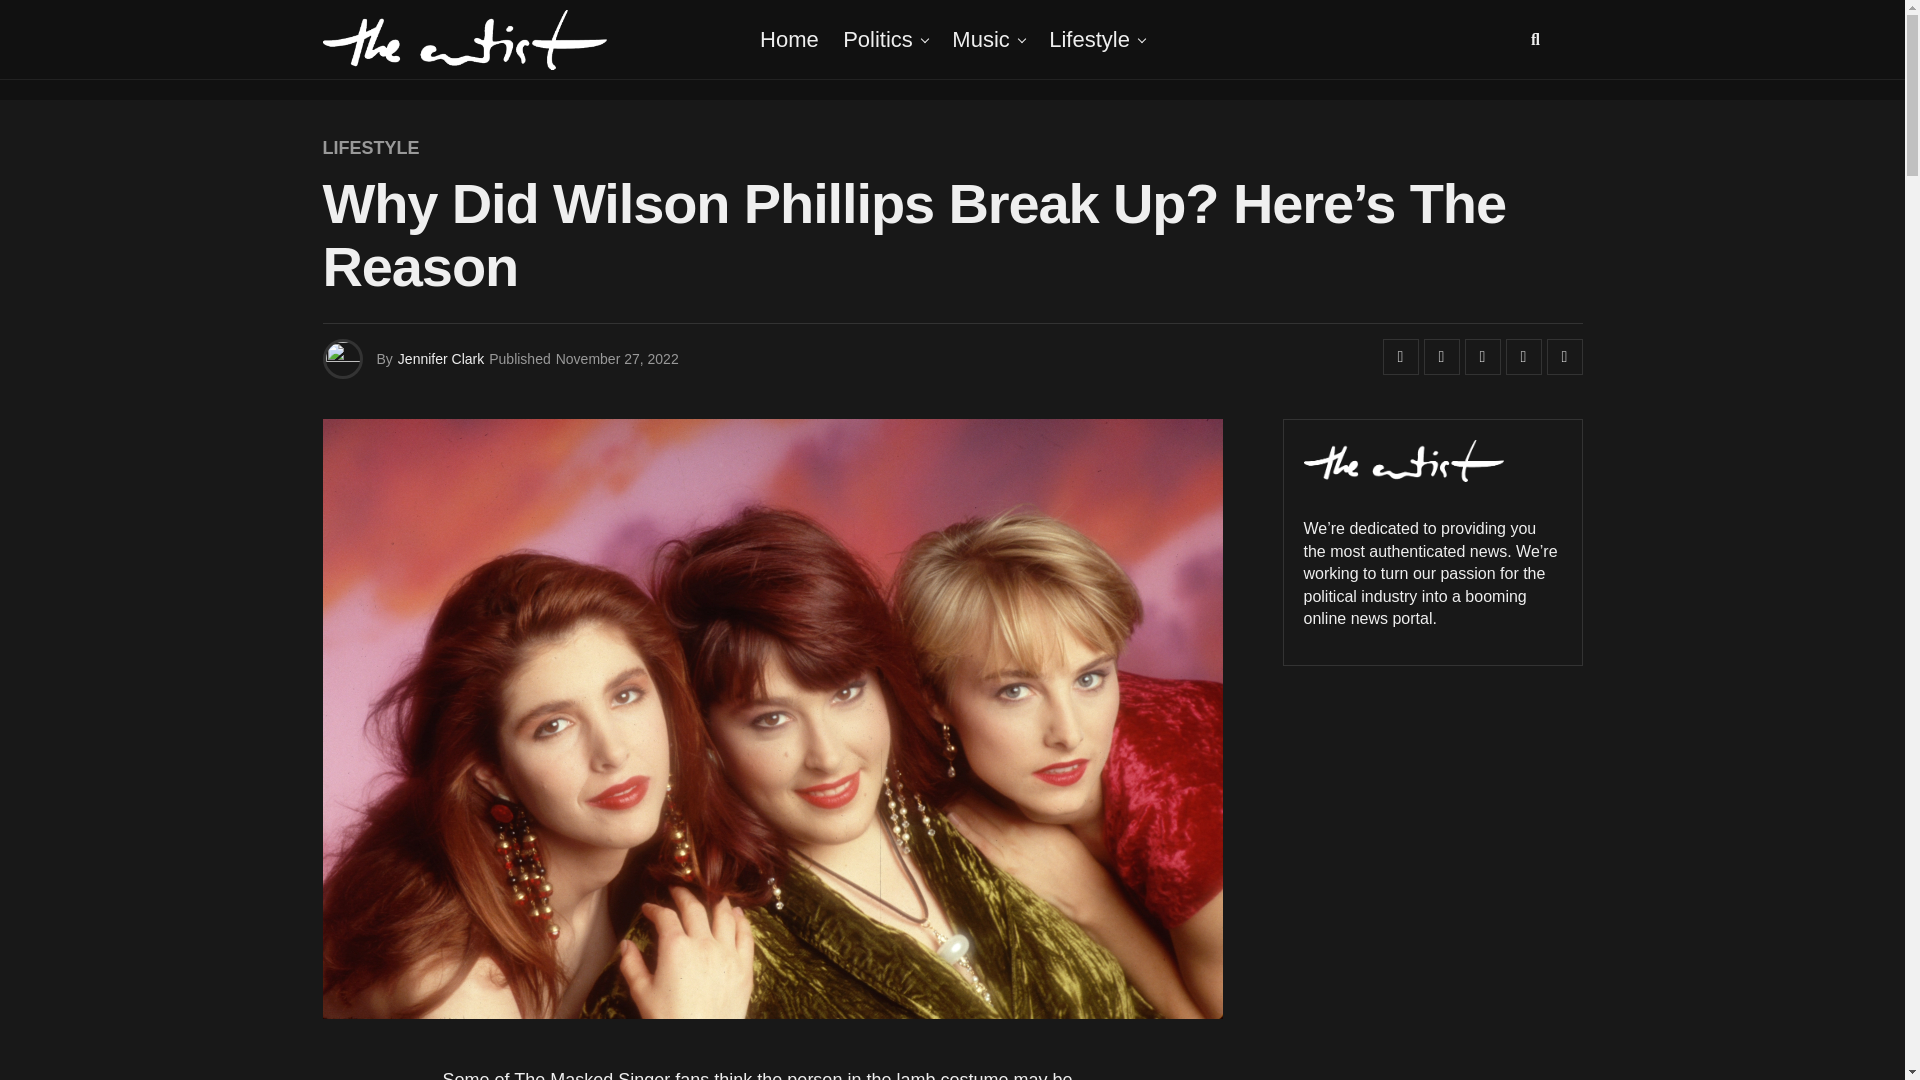 This screenshot has width=1920, height=1080. Describe the element at coordinates (1089, 40) in the screenshot. I see `Lifestyle` at that location.